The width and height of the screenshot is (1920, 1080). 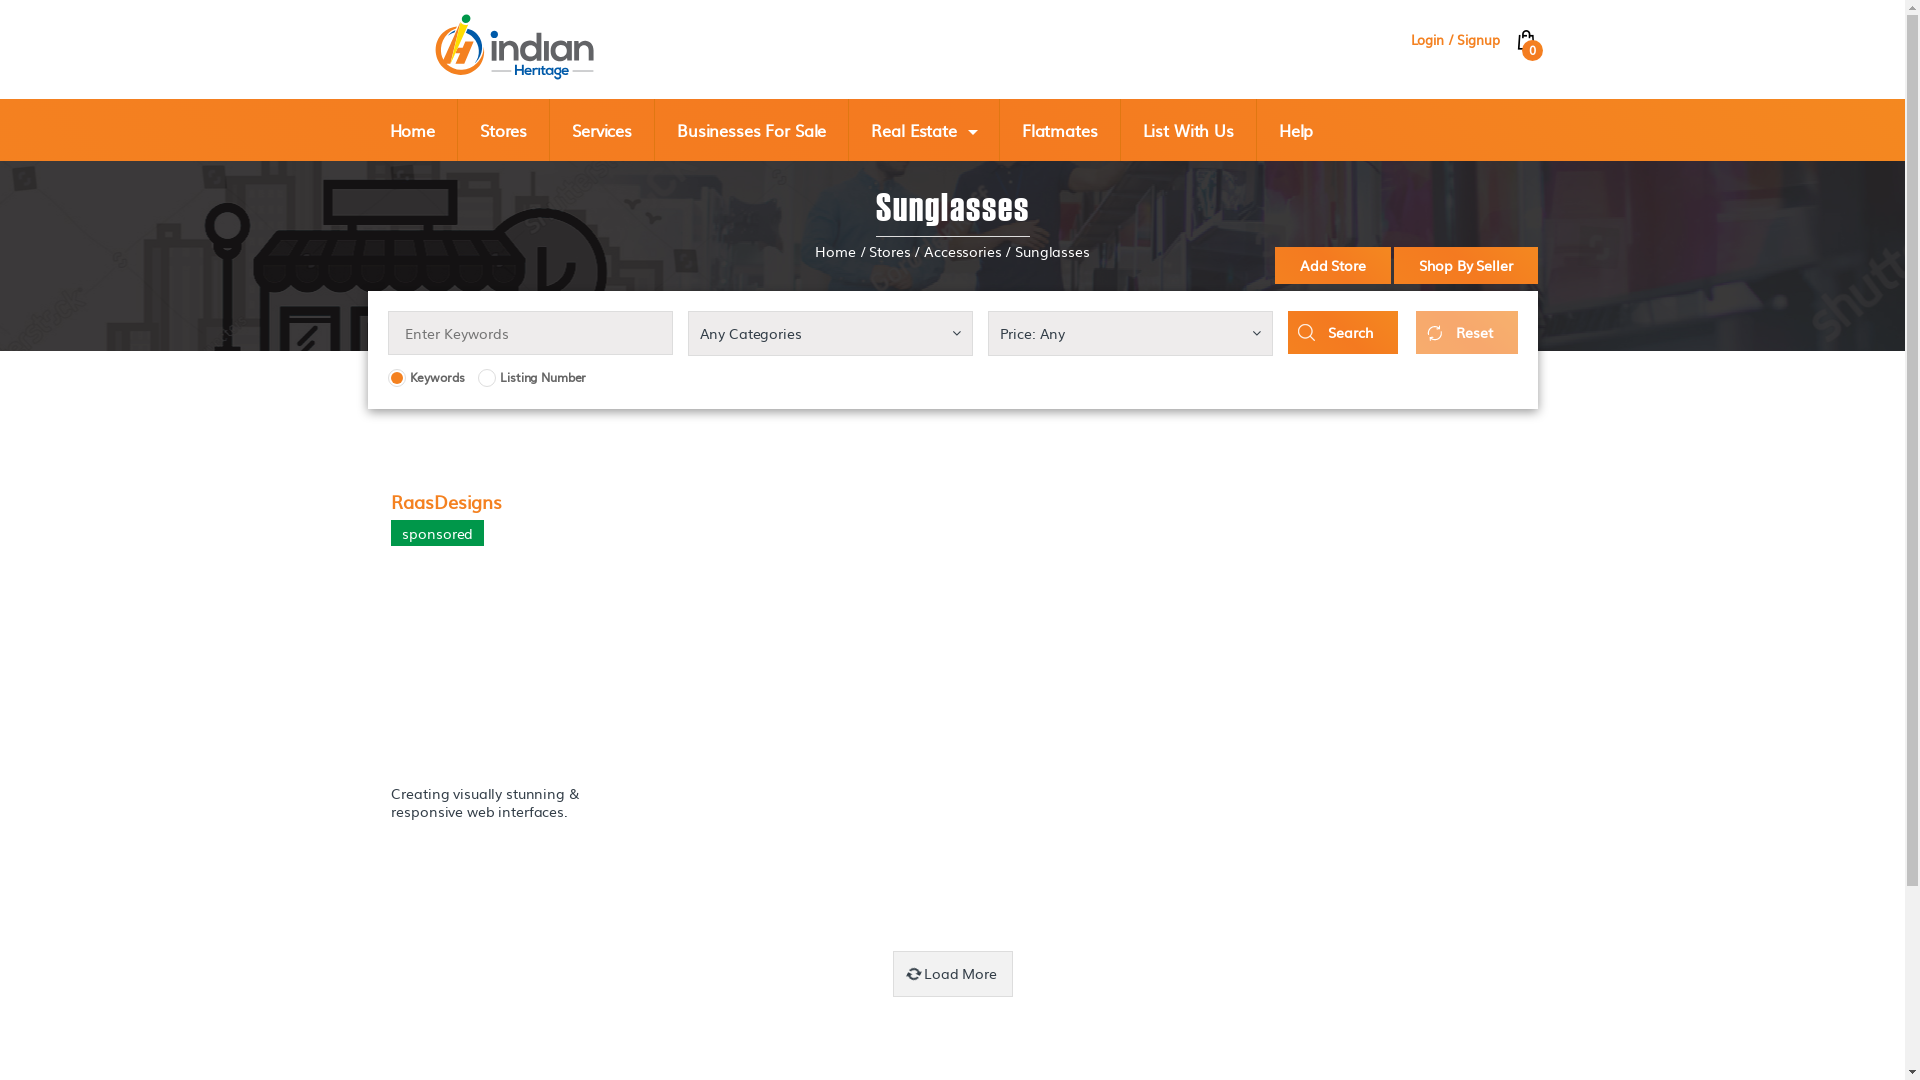 I want to click on Real Estate, so click(x=924, y=130).